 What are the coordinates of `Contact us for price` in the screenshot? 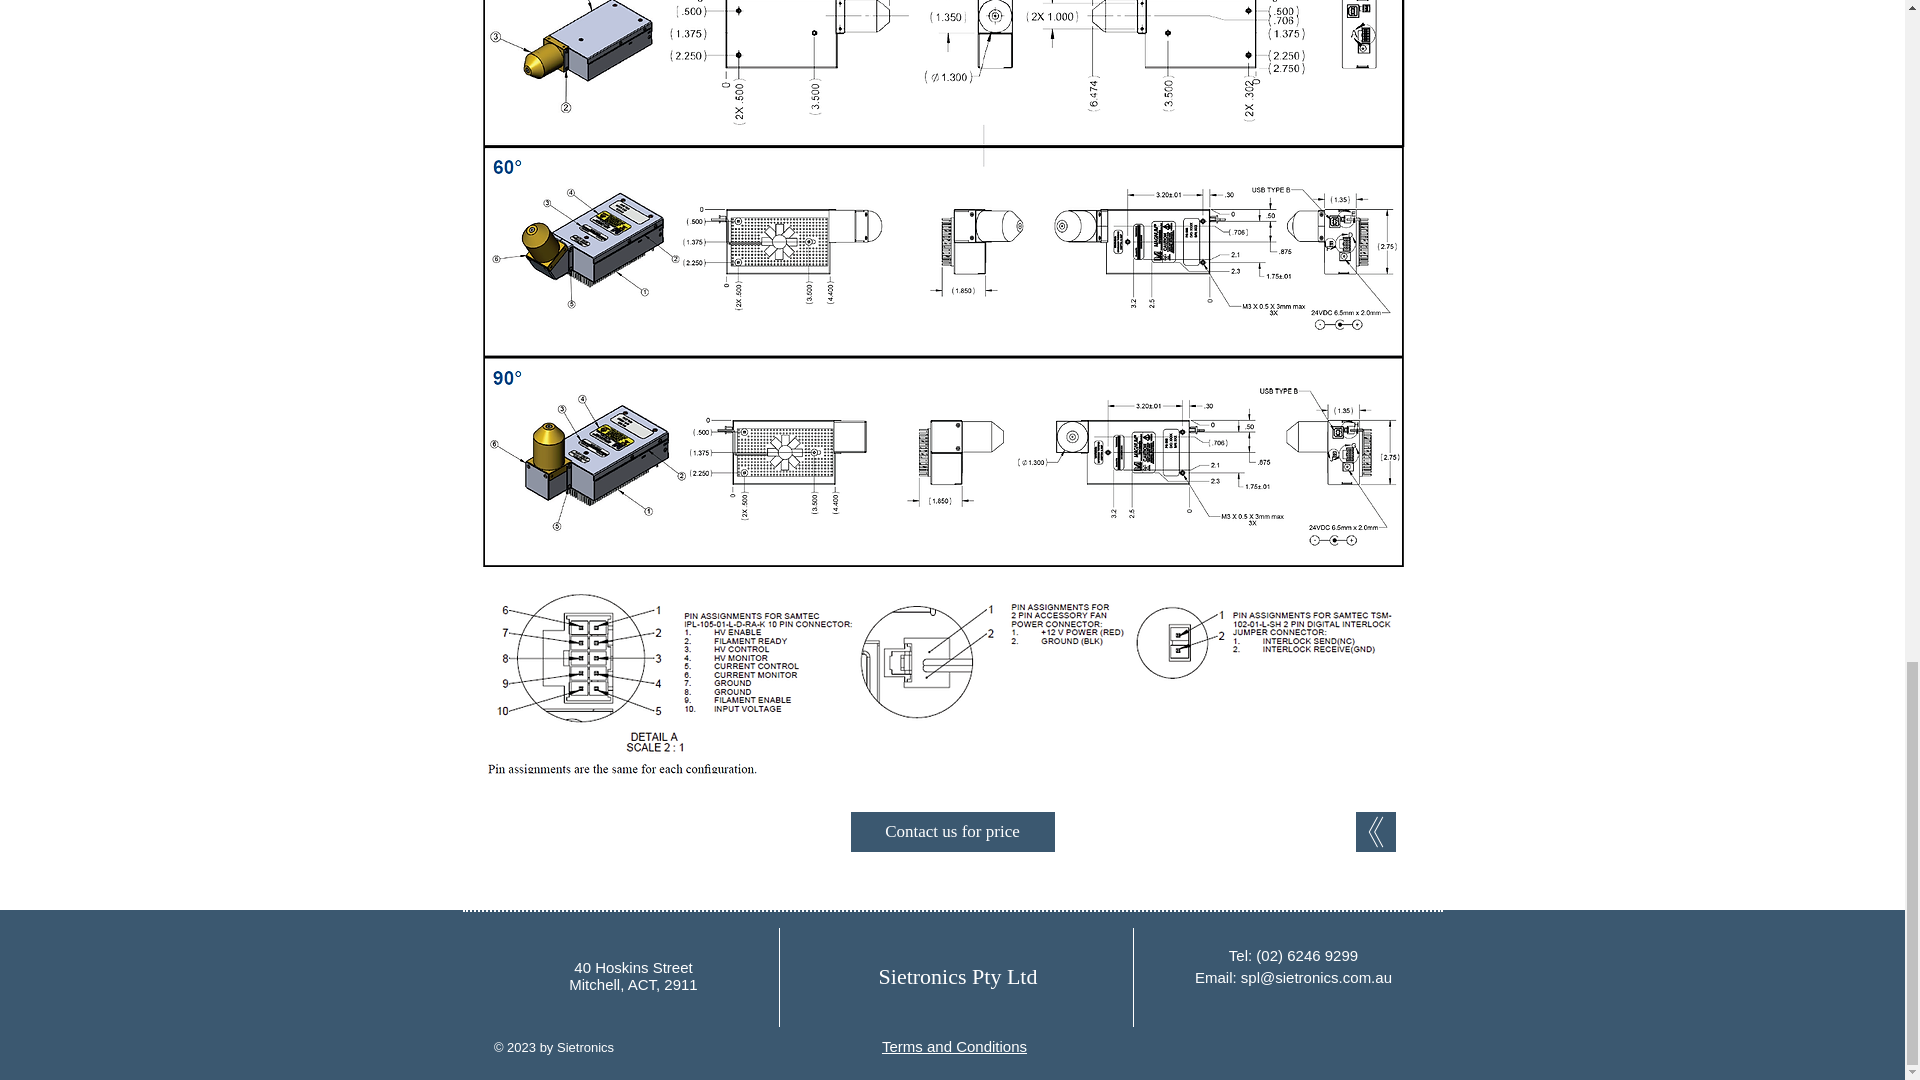 It's located at (952, 832).